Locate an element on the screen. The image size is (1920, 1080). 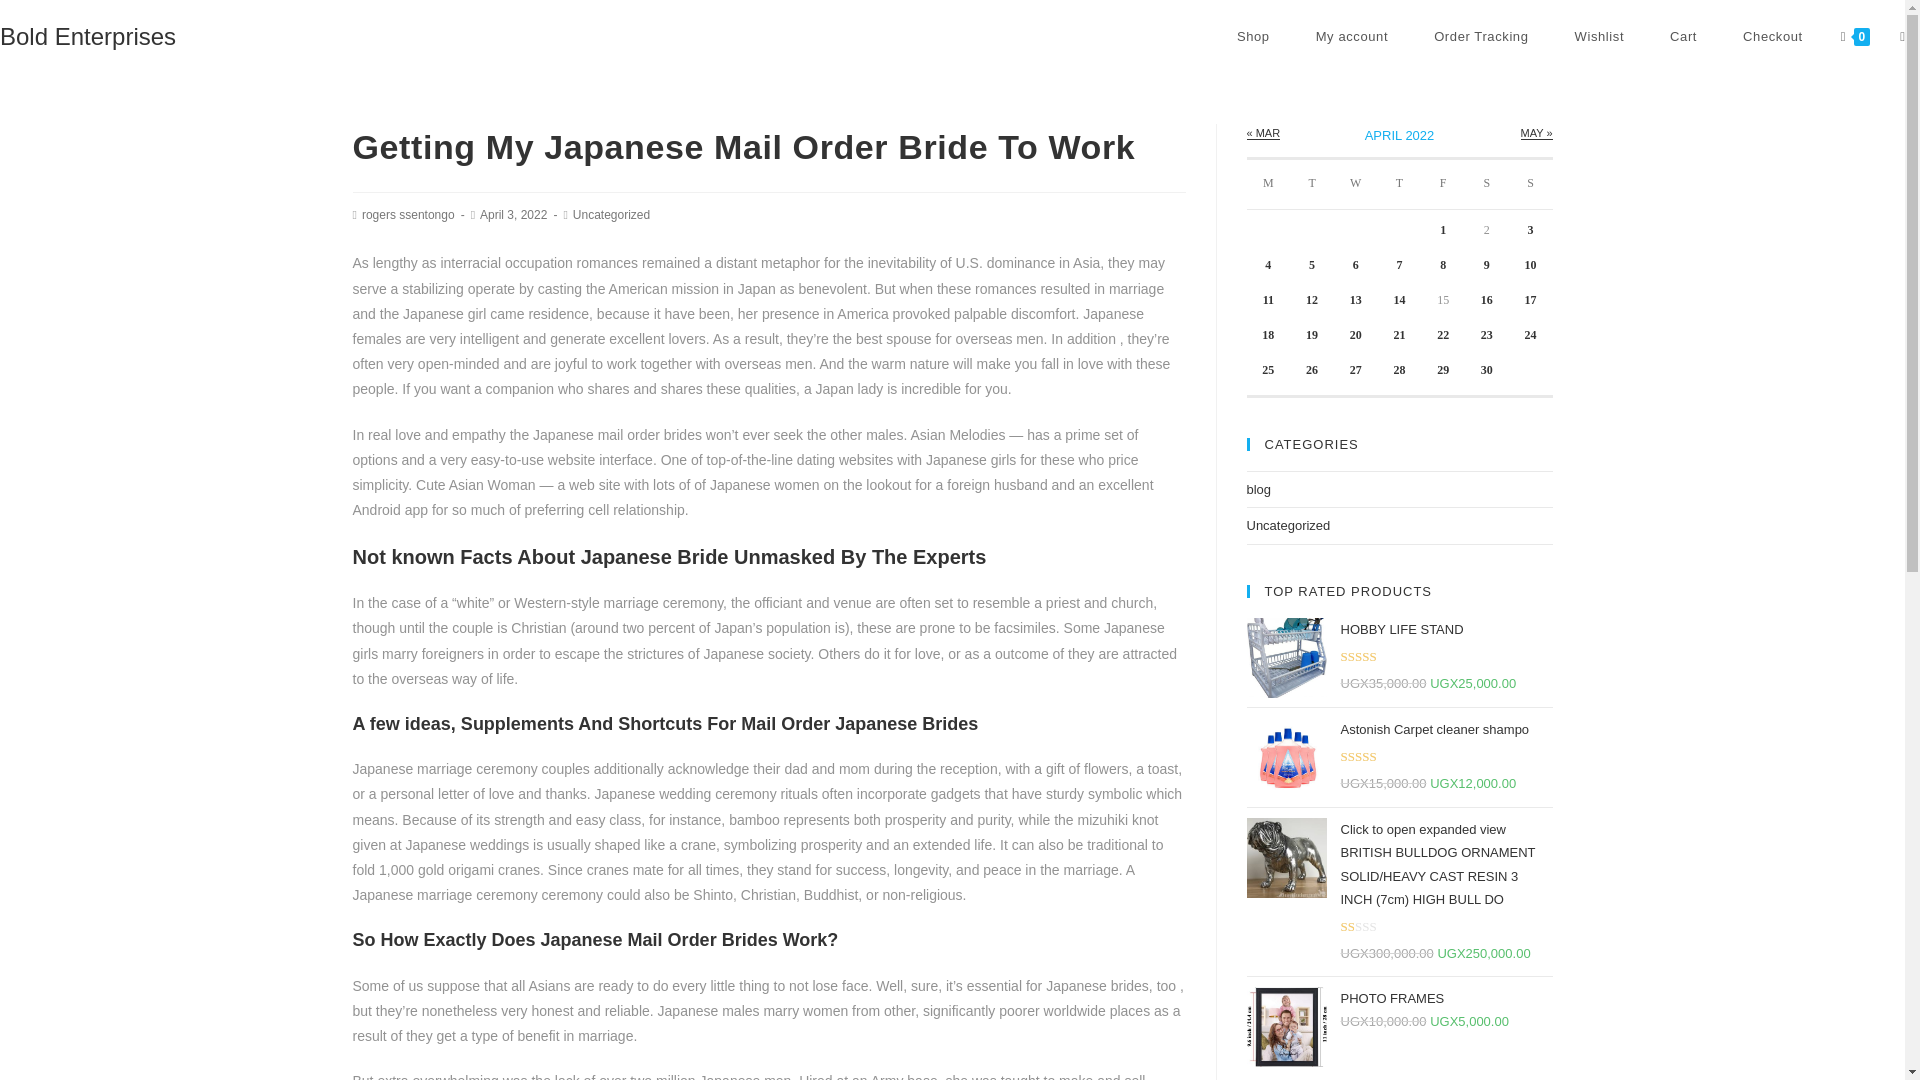
Sunday is located at coordinates (1531, 184).